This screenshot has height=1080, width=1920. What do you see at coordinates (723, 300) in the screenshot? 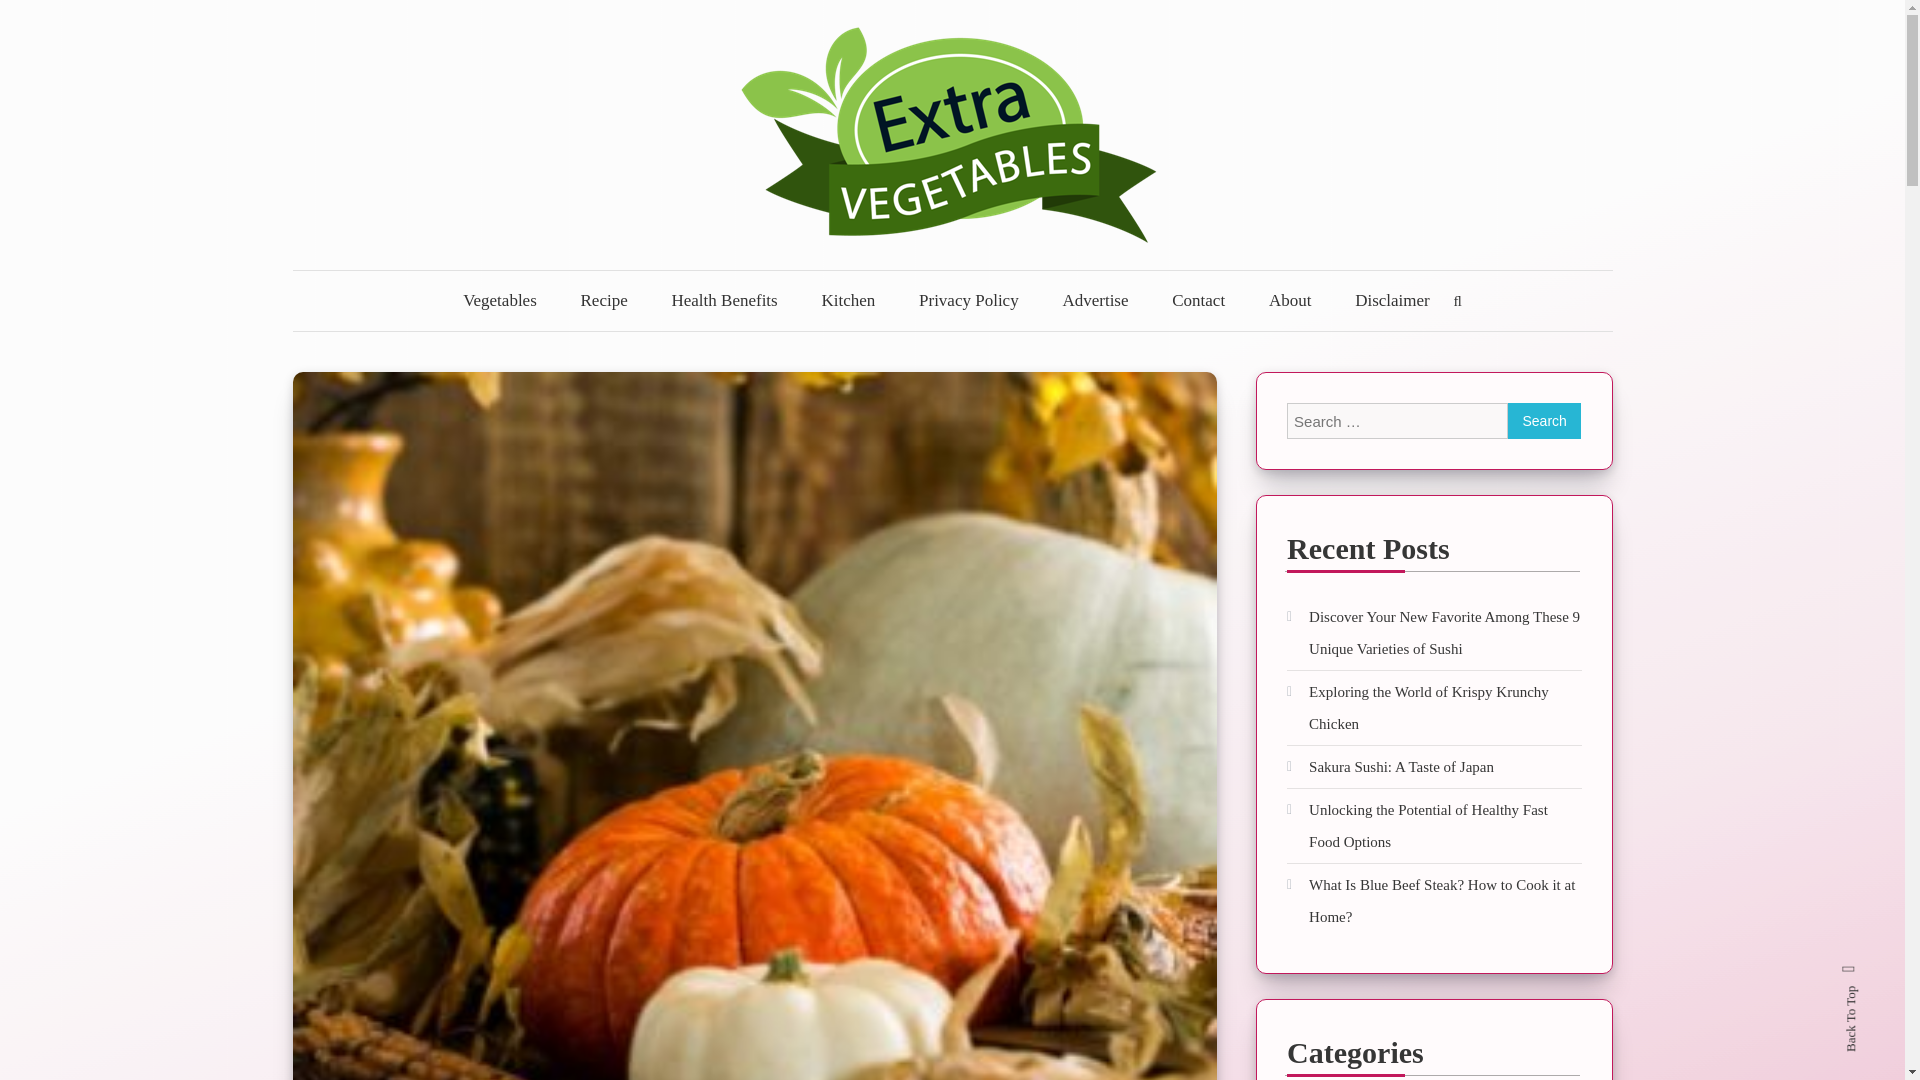
I see `Health Benefits` at bounding box center [723, 300].